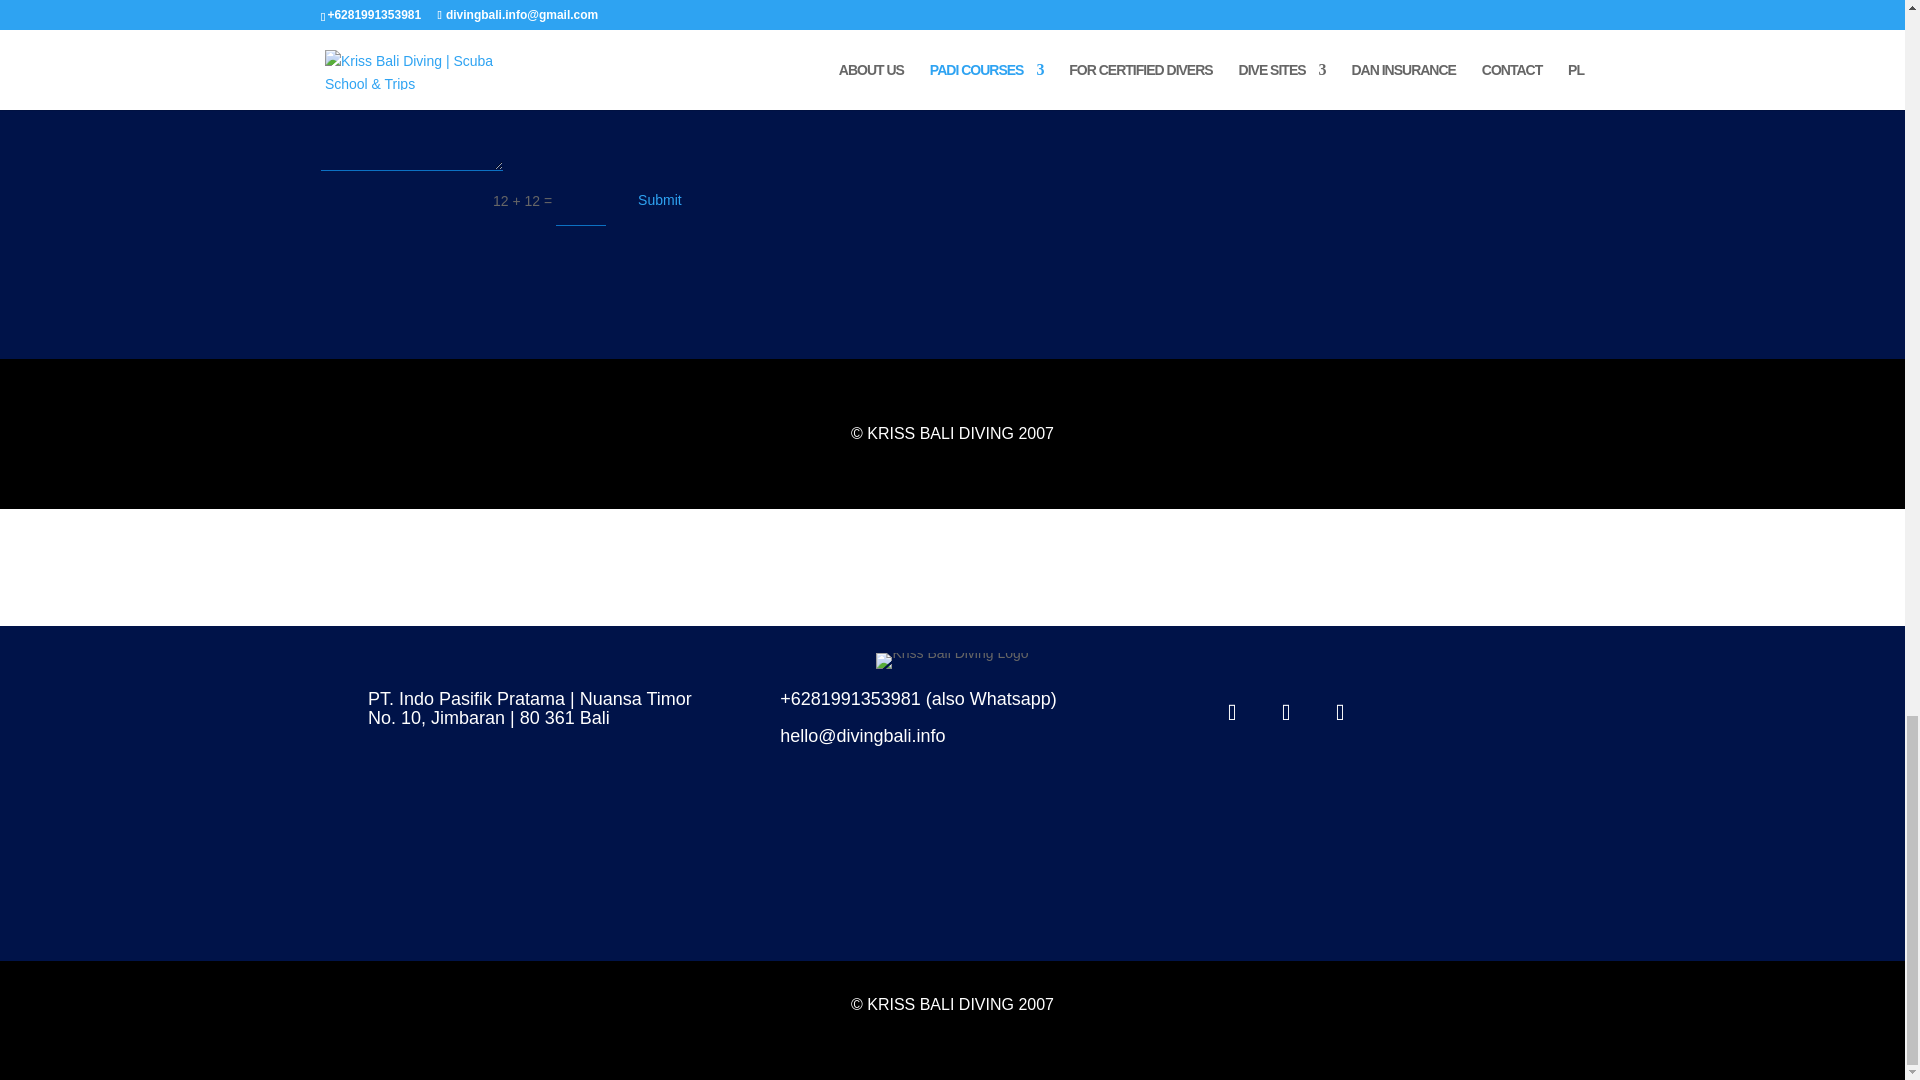 This screenshot has height=1080, width=1920. What do you see at coordinates (1232, 712) in the screenshot?
I see `Follow on Facebook` at bounding box center [1232, 712].